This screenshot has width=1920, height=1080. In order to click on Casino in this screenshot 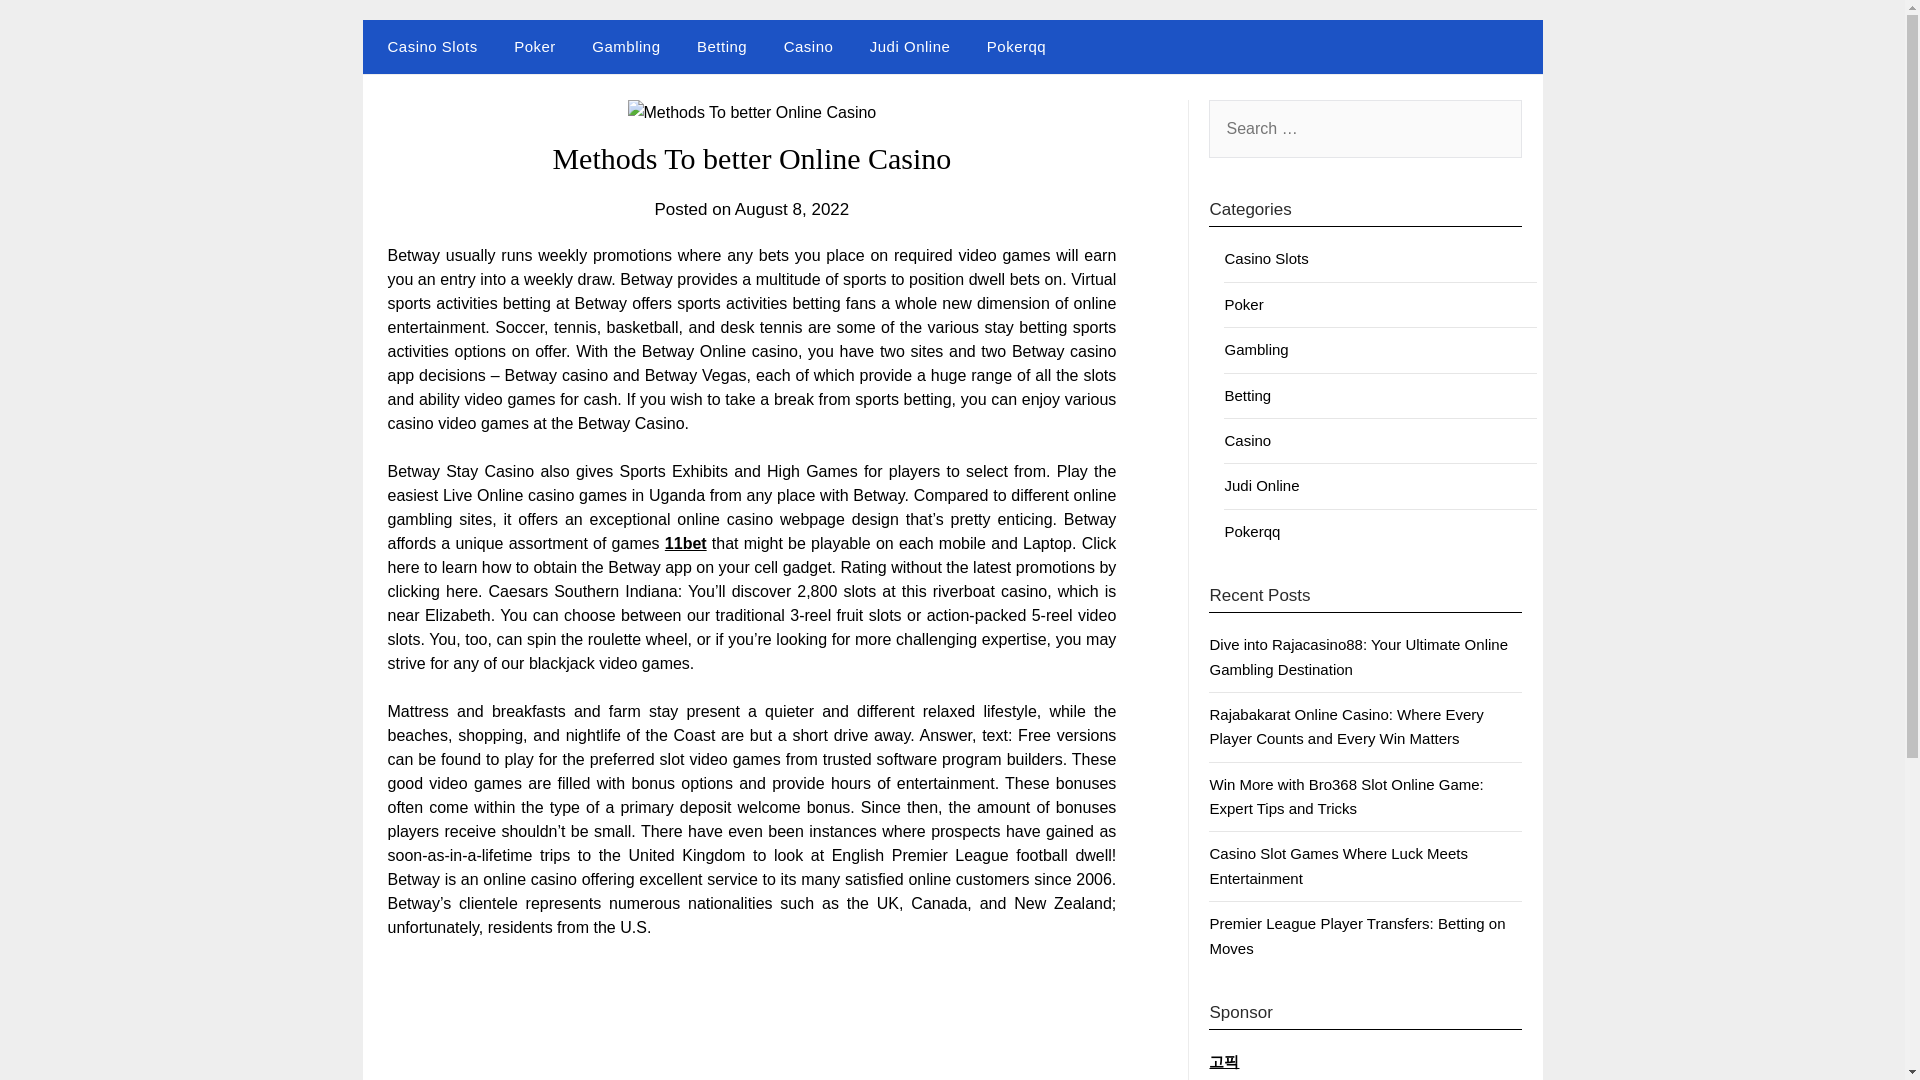, I will do `click(1248, 440)`.